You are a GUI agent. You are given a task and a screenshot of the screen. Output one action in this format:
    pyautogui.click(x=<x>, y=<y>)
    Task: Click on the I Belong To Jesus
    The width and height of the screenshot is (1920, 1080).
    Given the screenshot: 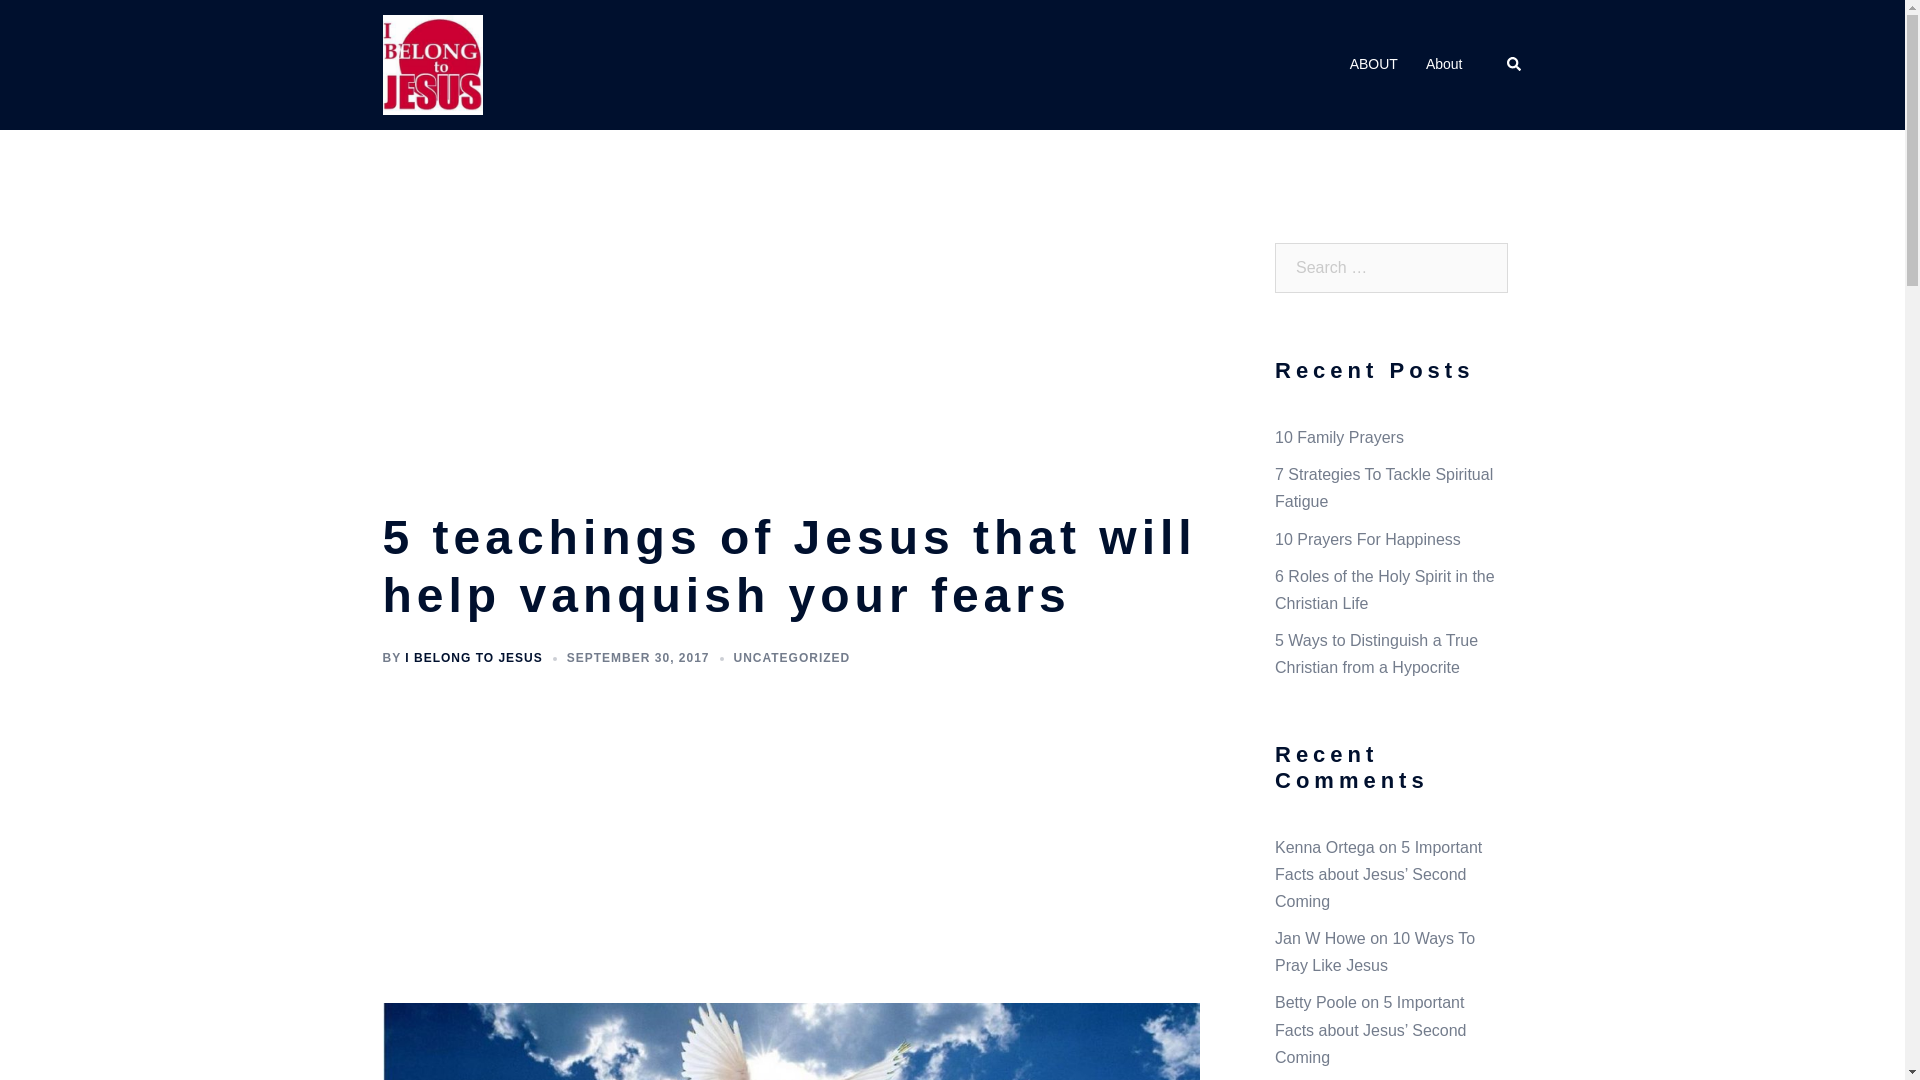 What is the action you would take?
    pyautogui.click(x=432, y=64)
    